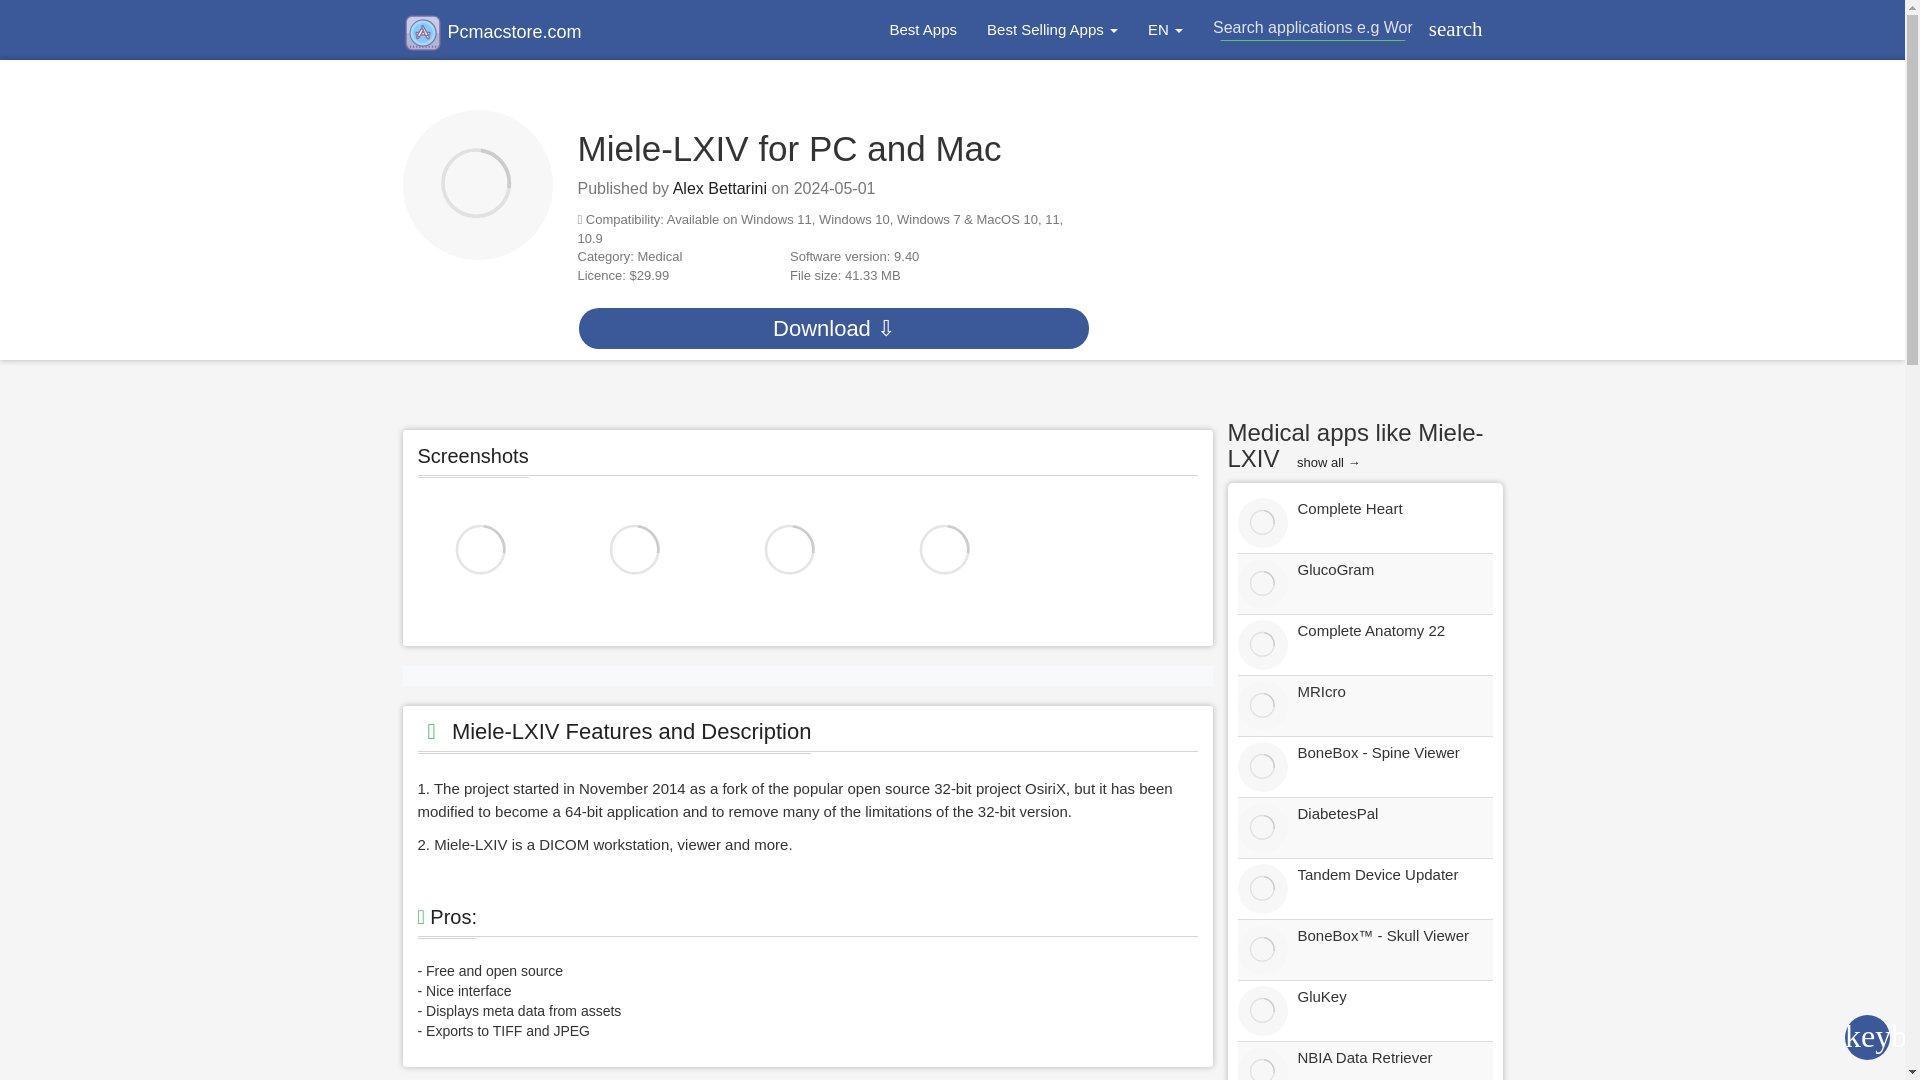 This screenshot has width=1920, height=1080. What do you see at coordinates (922, 30) in the screenshot?
I see `Best Apps` at bounding box center [922, 30].